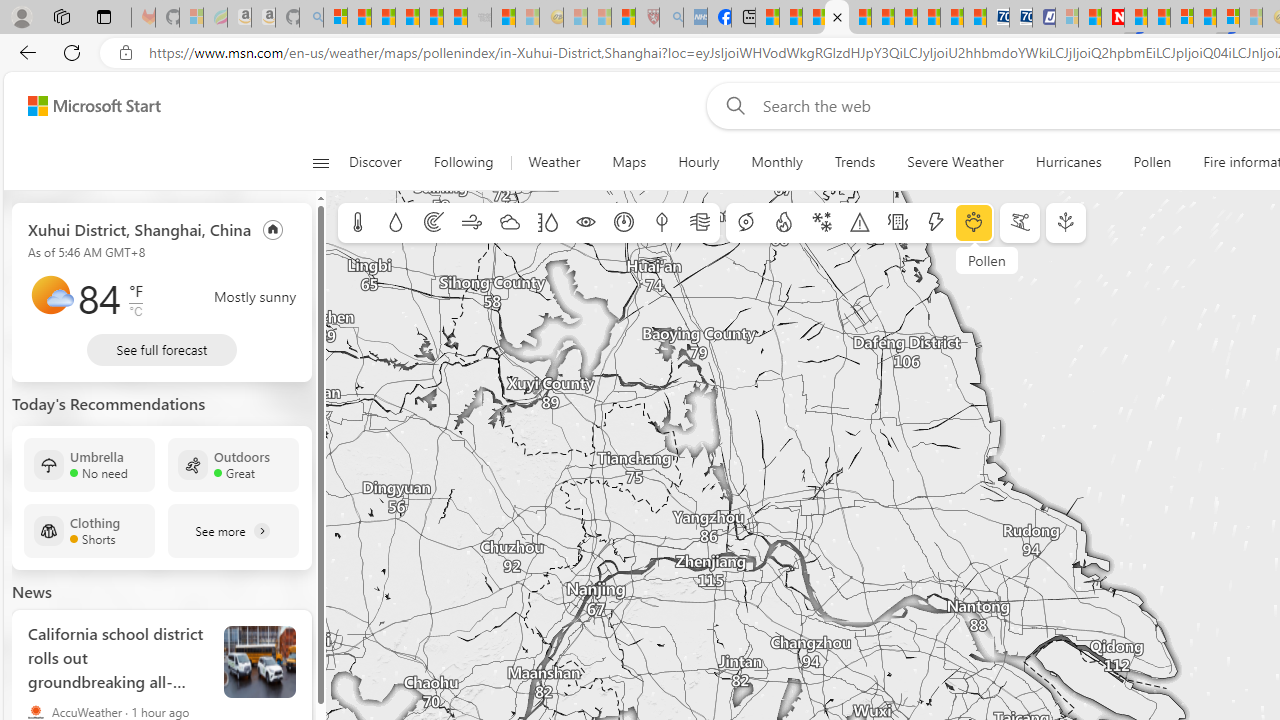 The image size is (1280, 720). I want to click on Latest Politics News & Archive | Newsweek.com, so click(1112, 18).